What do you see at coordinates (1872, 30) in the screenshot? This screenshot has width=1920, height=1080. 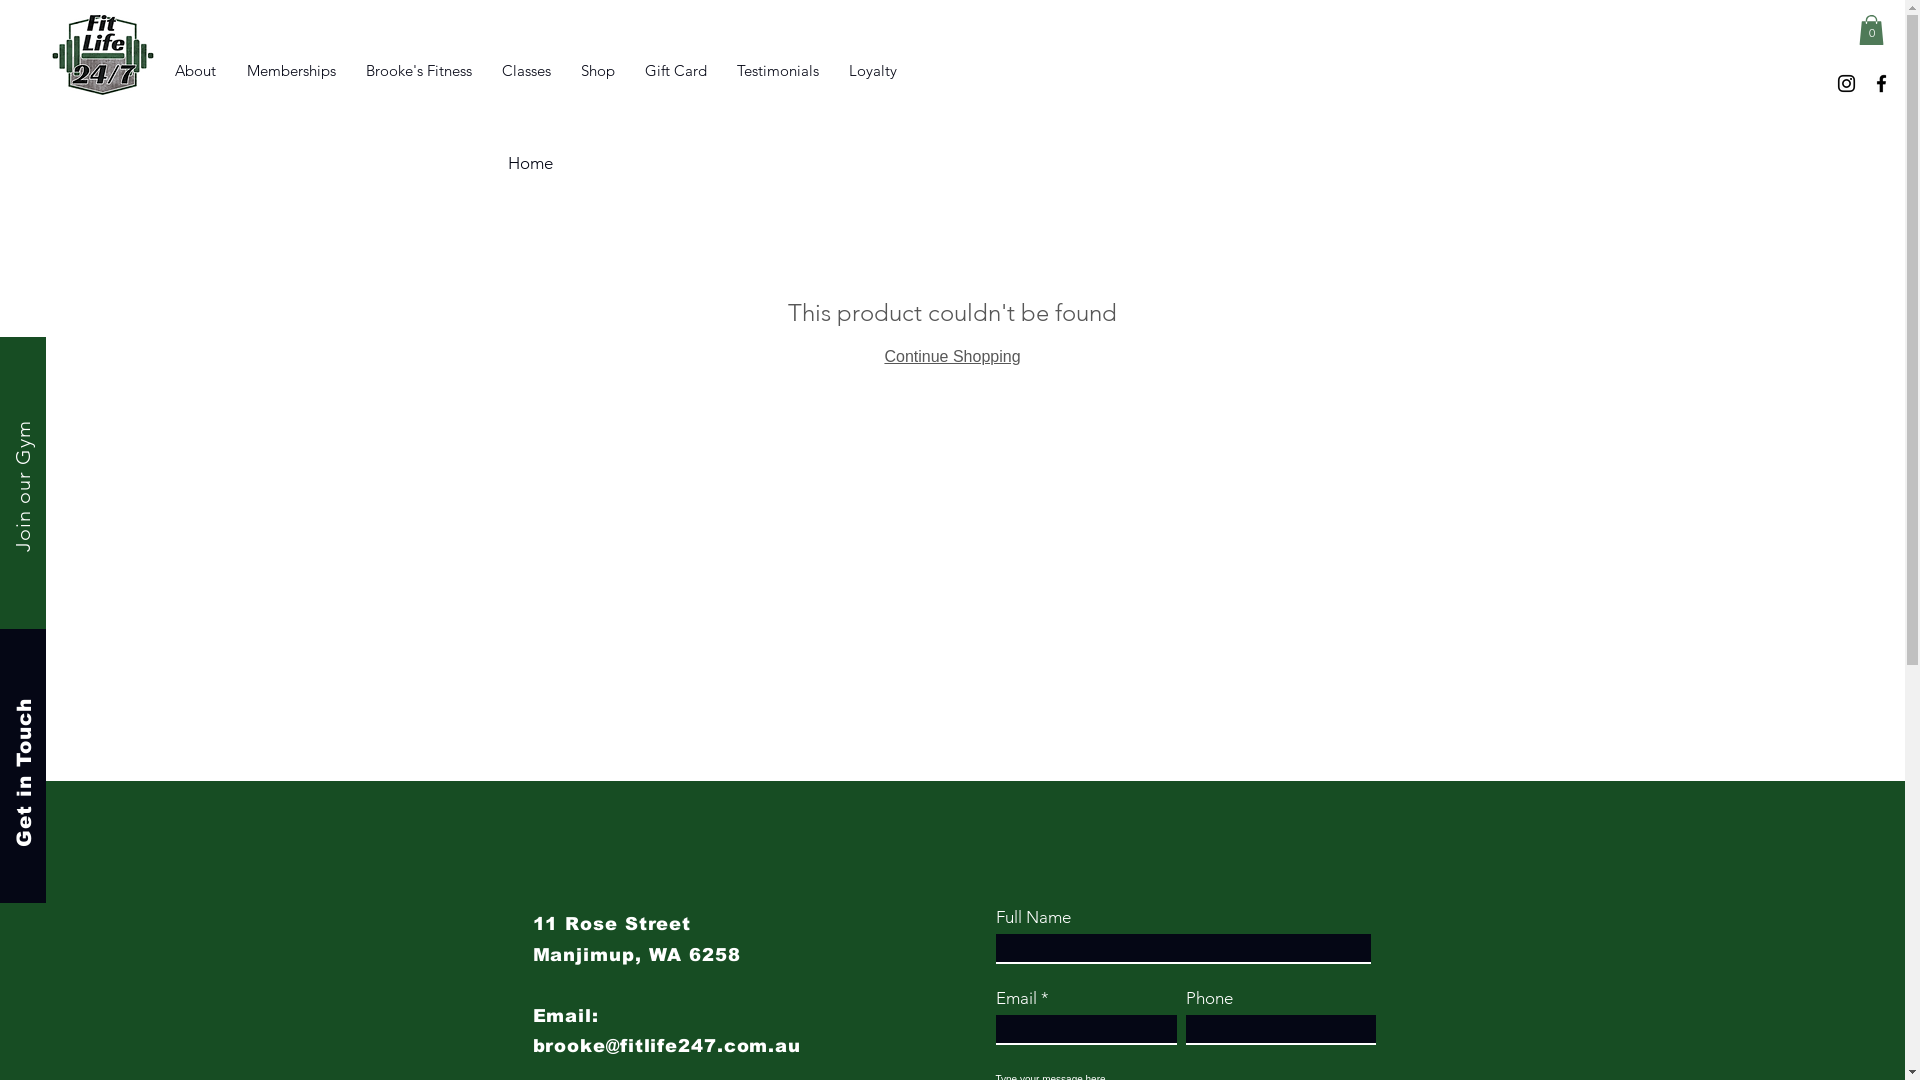 I see `0` at bounding box center [1872, 30].